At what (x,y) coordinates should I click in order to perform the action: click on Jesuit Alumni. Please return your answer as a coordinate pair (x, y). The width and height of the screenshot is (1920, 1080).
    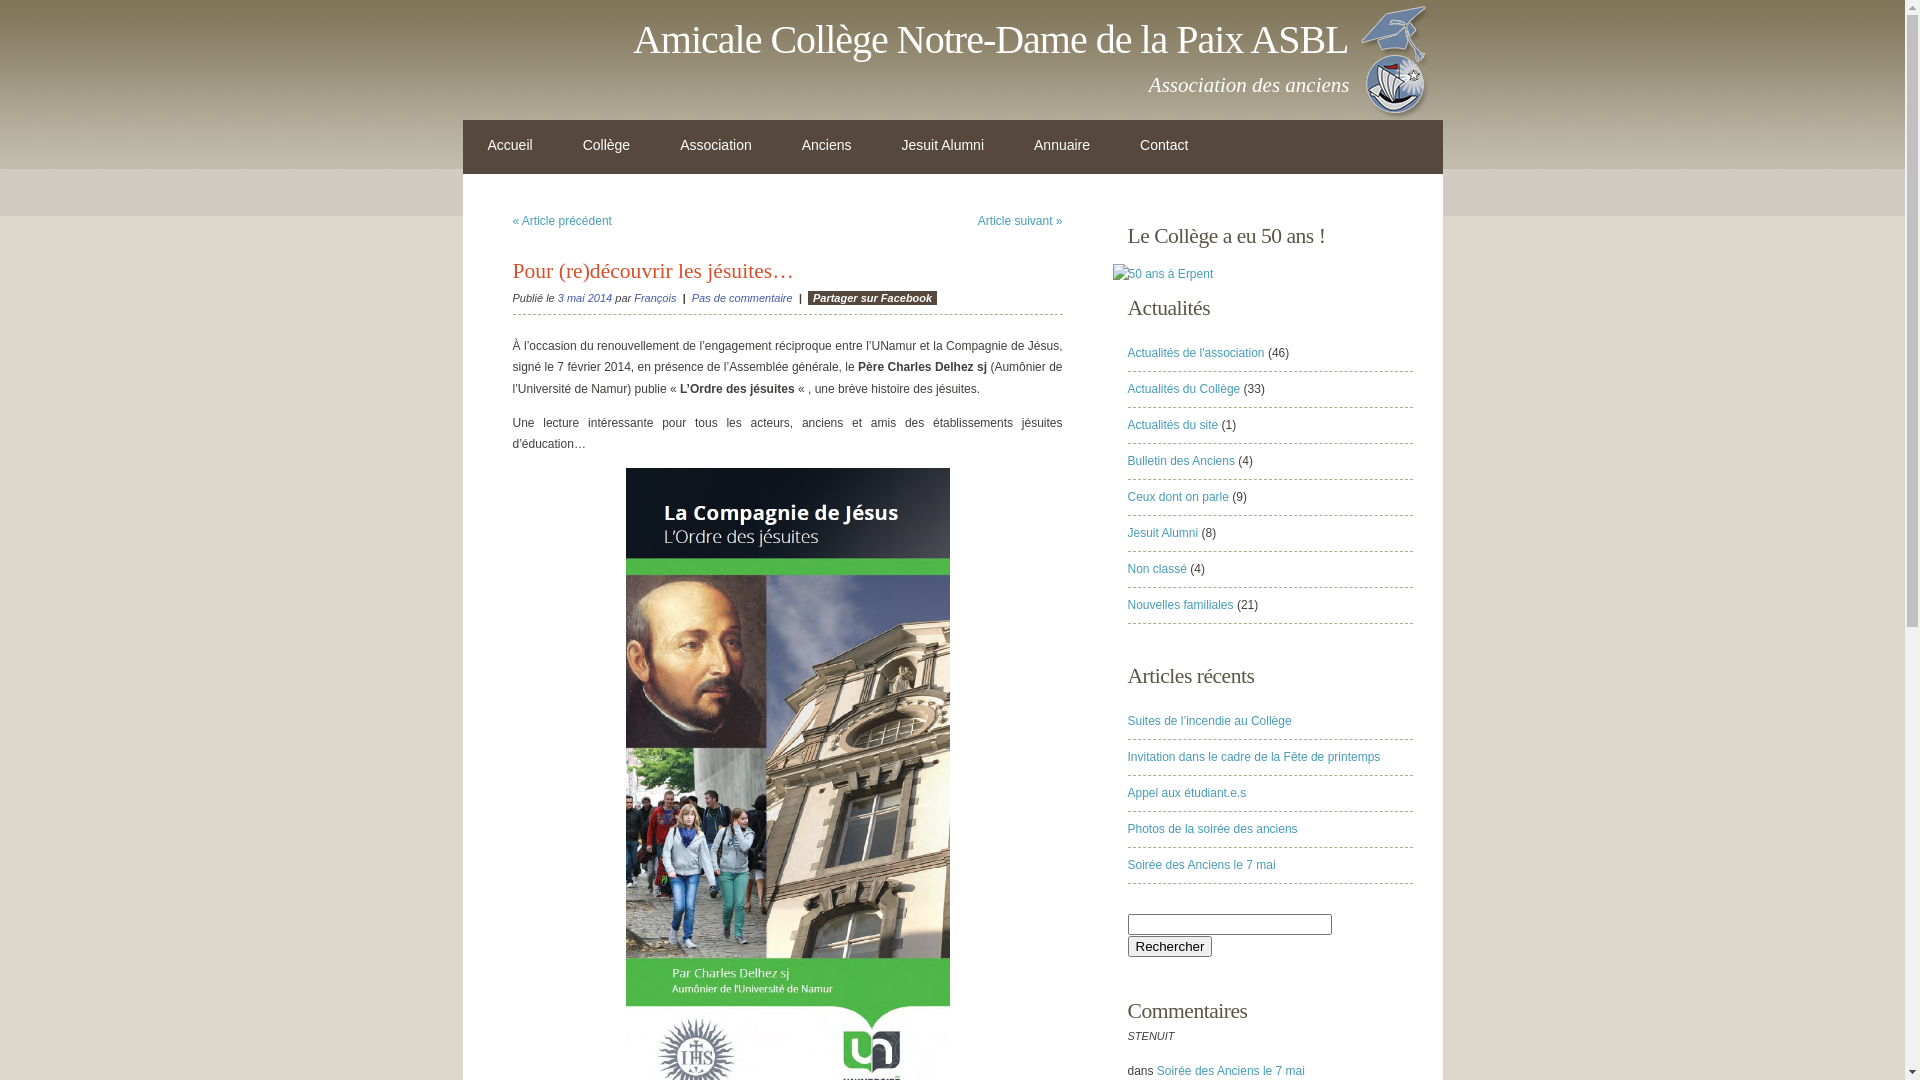
    Looking at the image, I should click on (1164, 533).